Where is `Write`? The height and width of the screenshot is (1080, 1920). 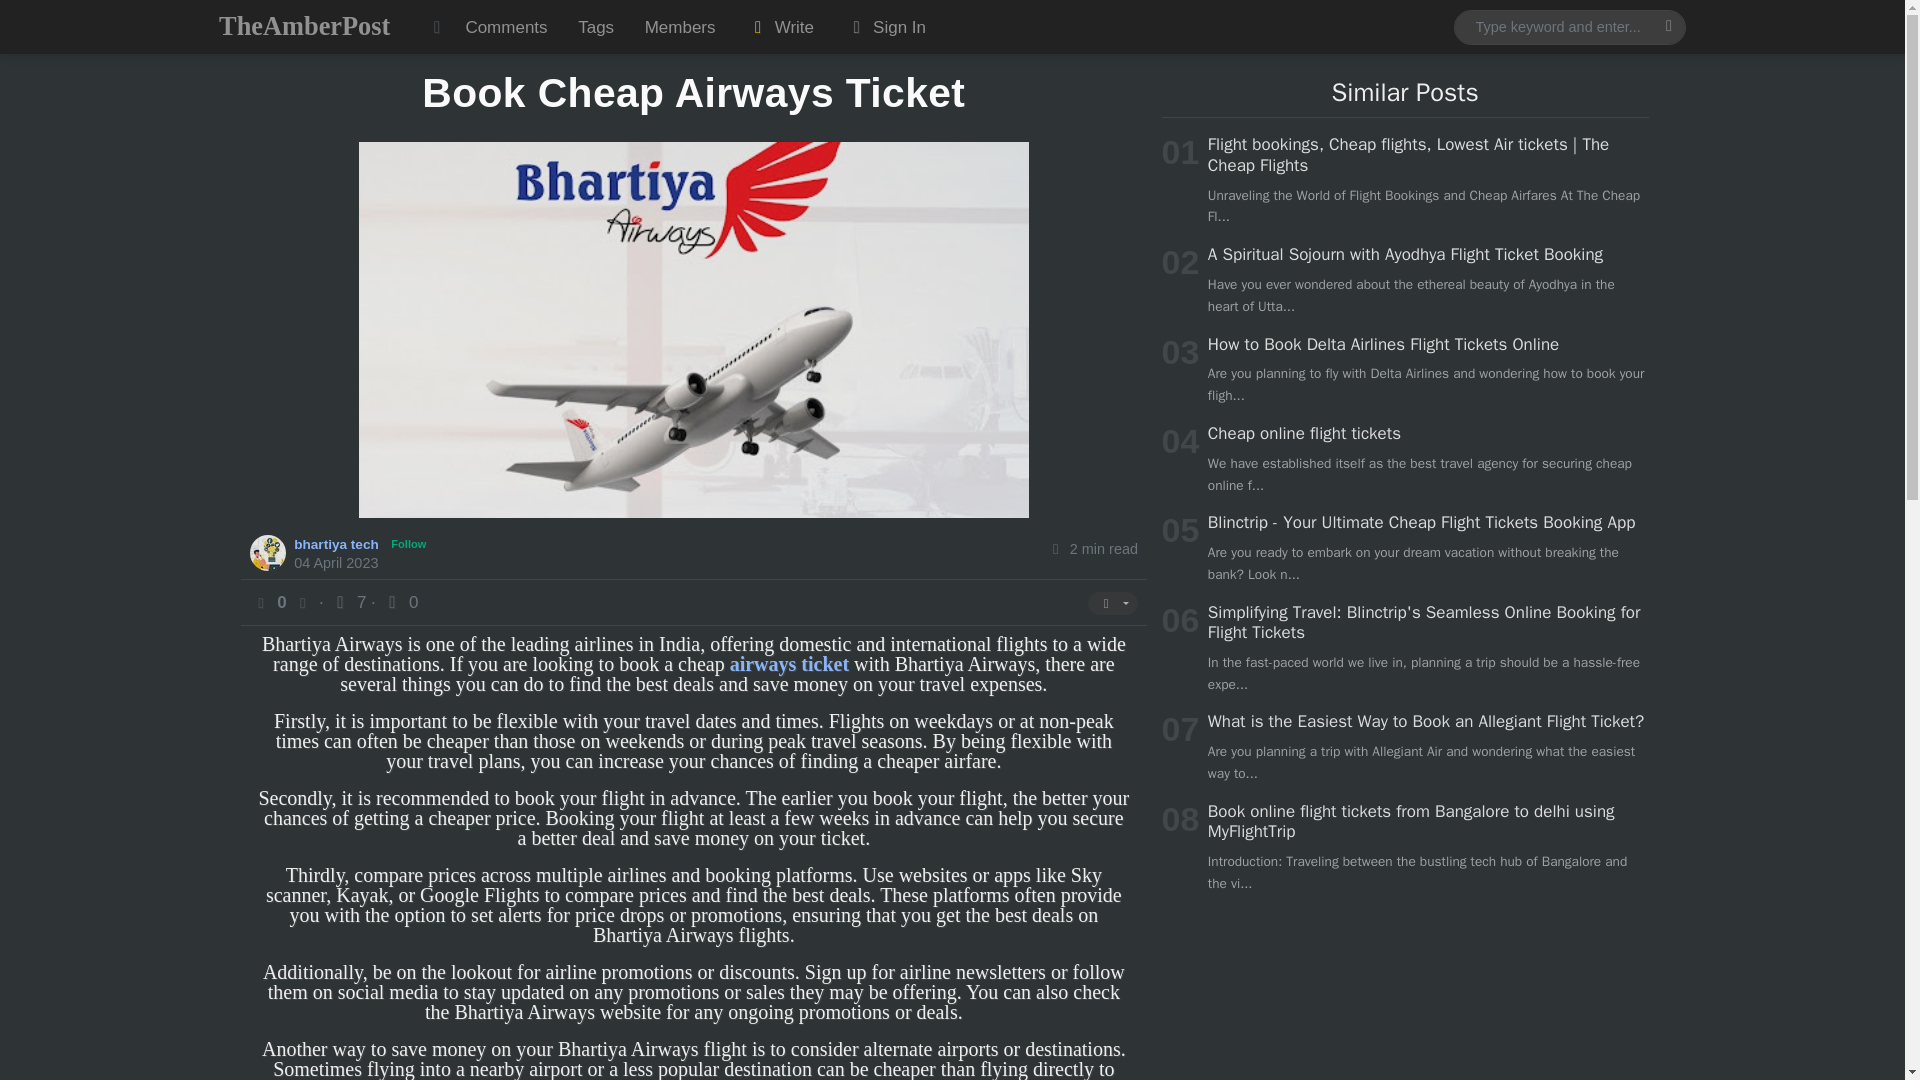
Write is located at coordinates (780, 27).